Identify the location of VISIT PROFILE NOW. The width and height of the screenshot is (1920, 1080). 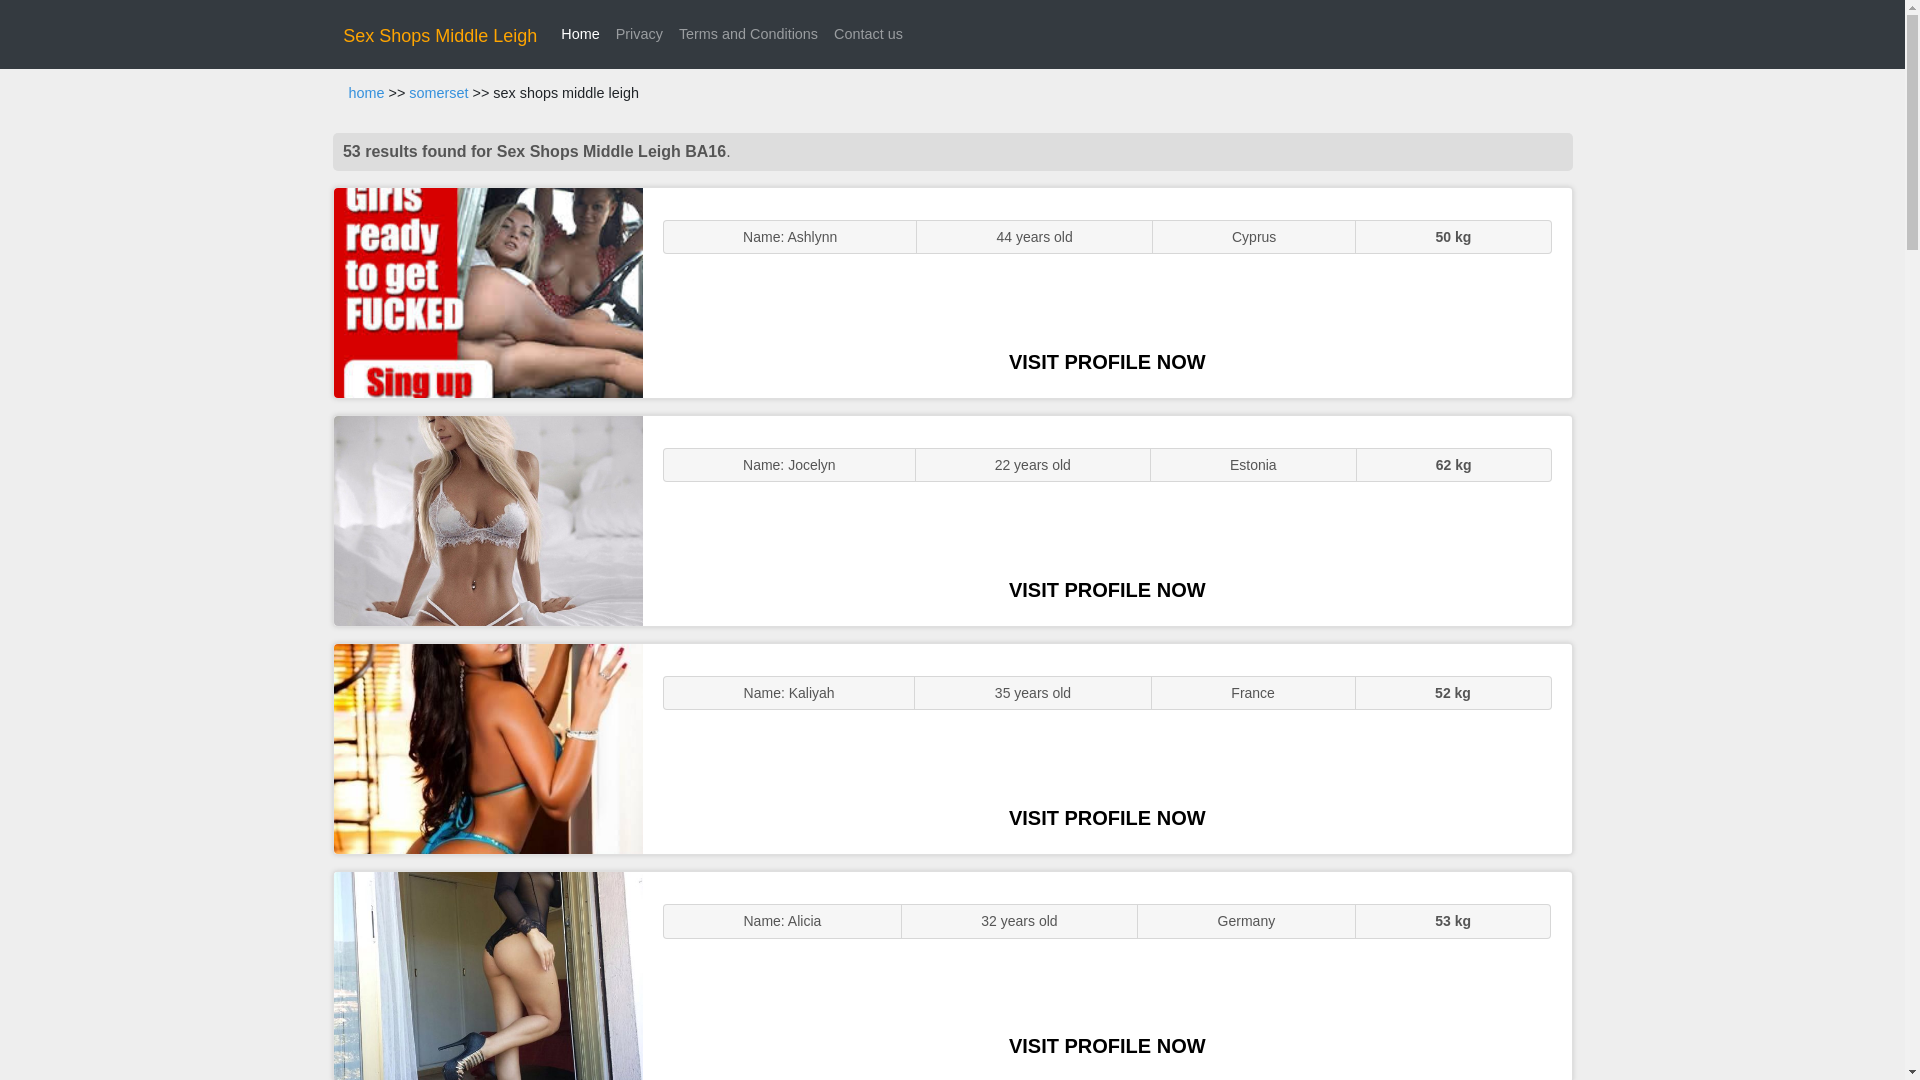
(1107, 589).